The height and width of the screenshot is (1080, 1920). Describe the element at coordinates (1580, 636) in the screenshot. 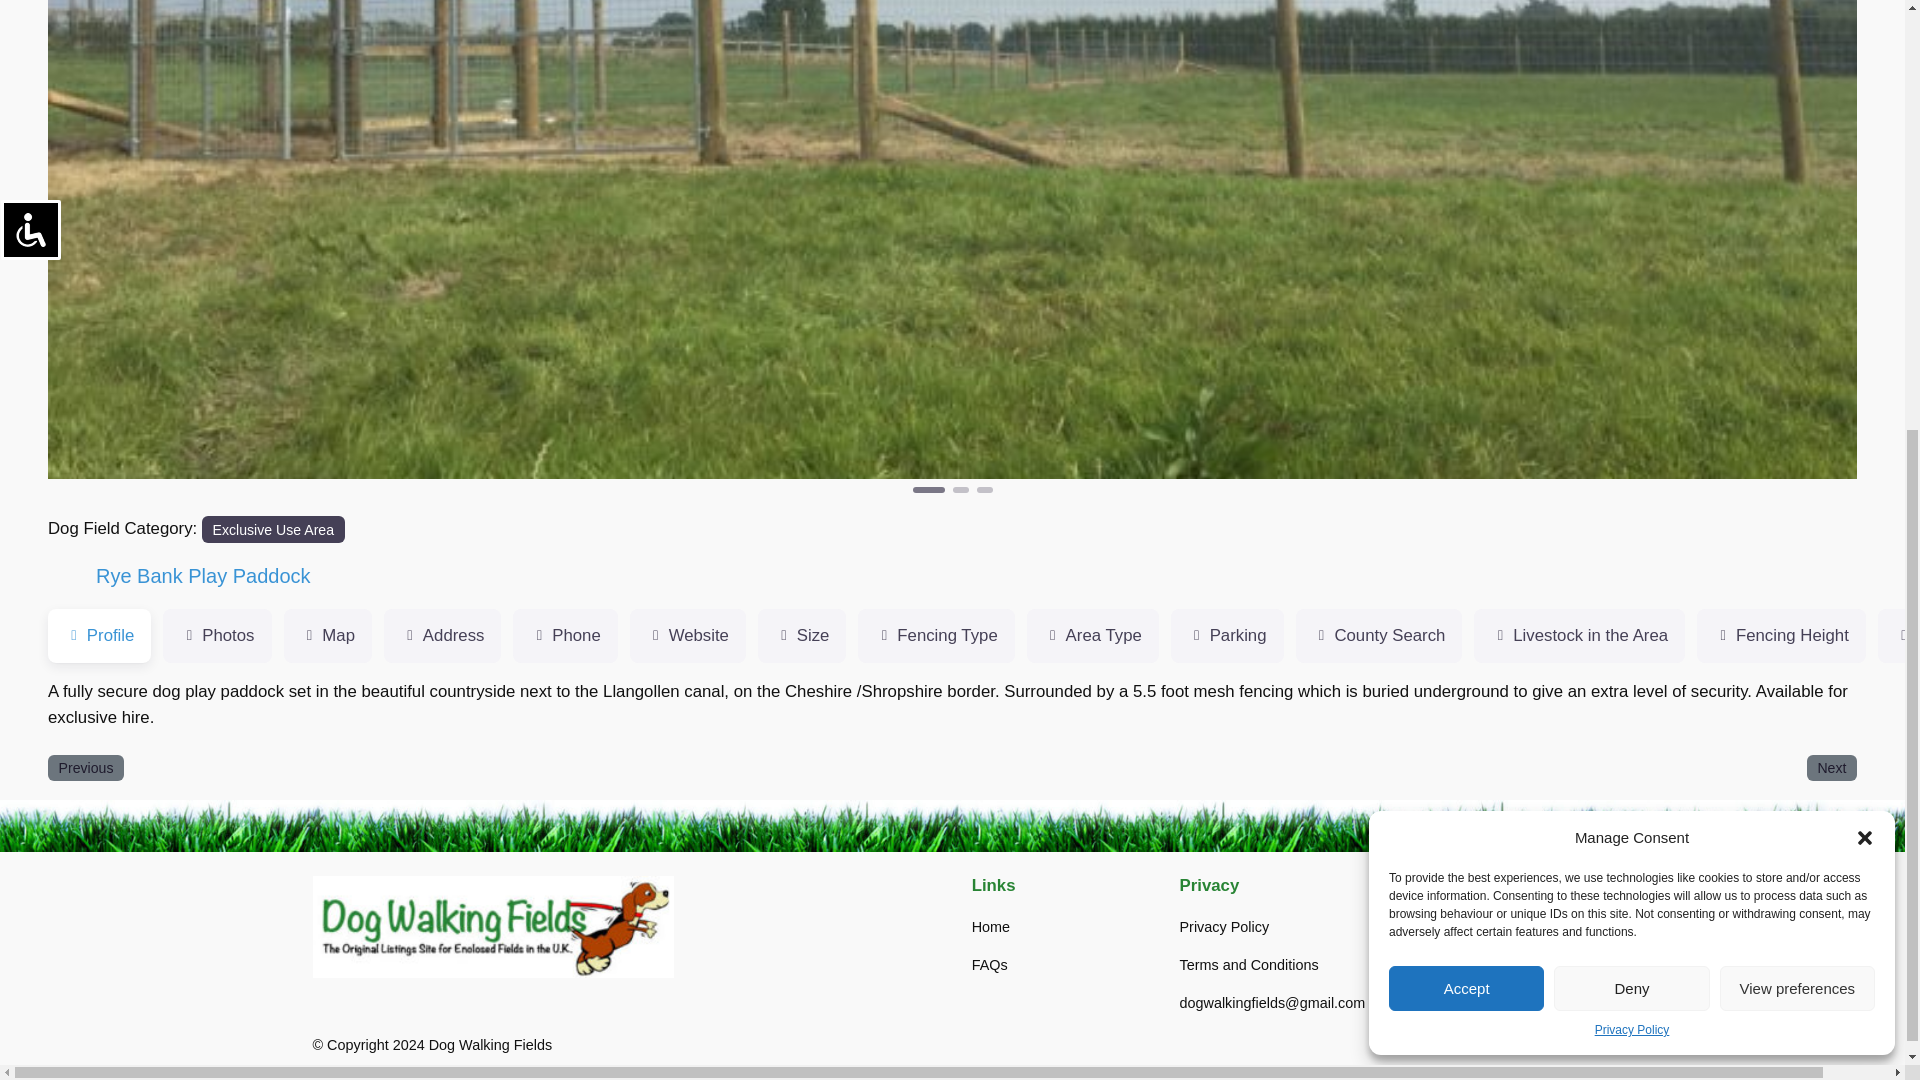

I see `Livestock in the Area` at that location.